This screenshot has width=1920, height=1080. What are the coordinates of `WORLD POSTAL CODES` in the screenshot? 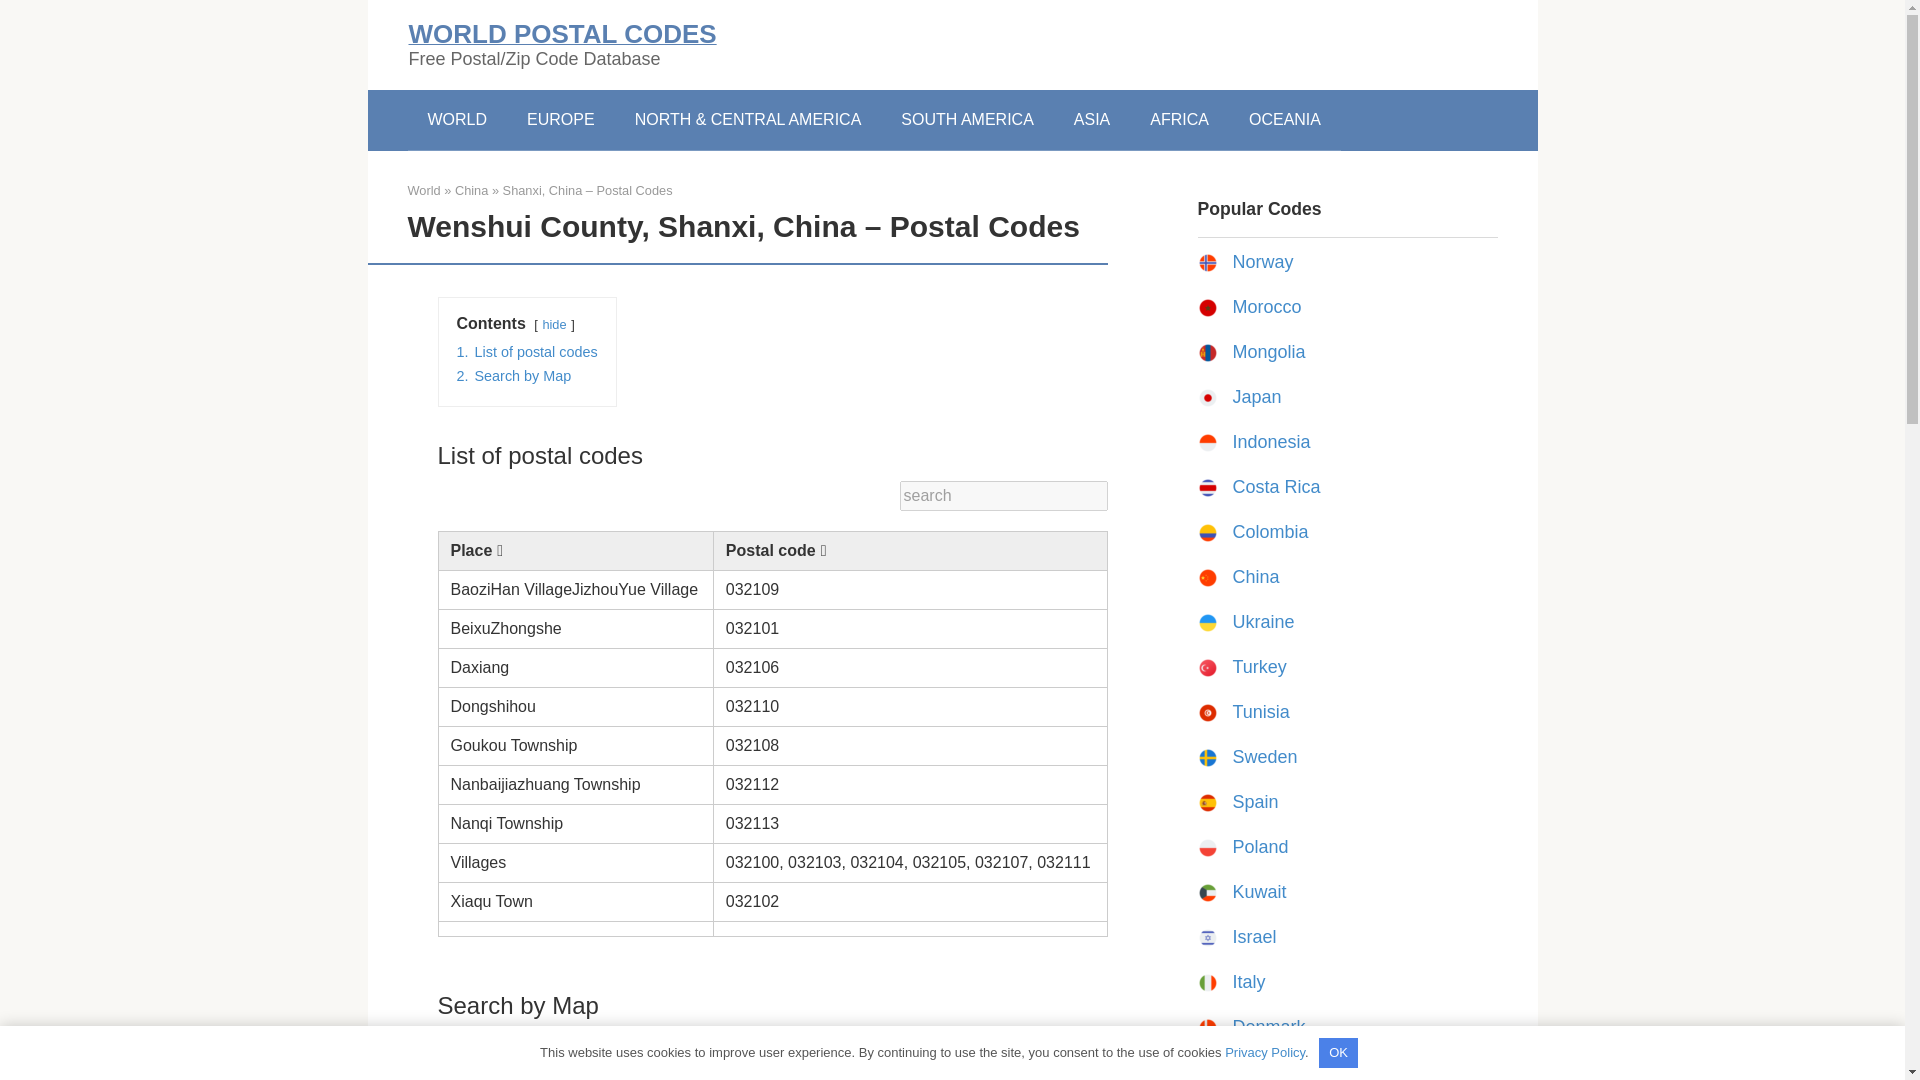 It's located at (562, 34).